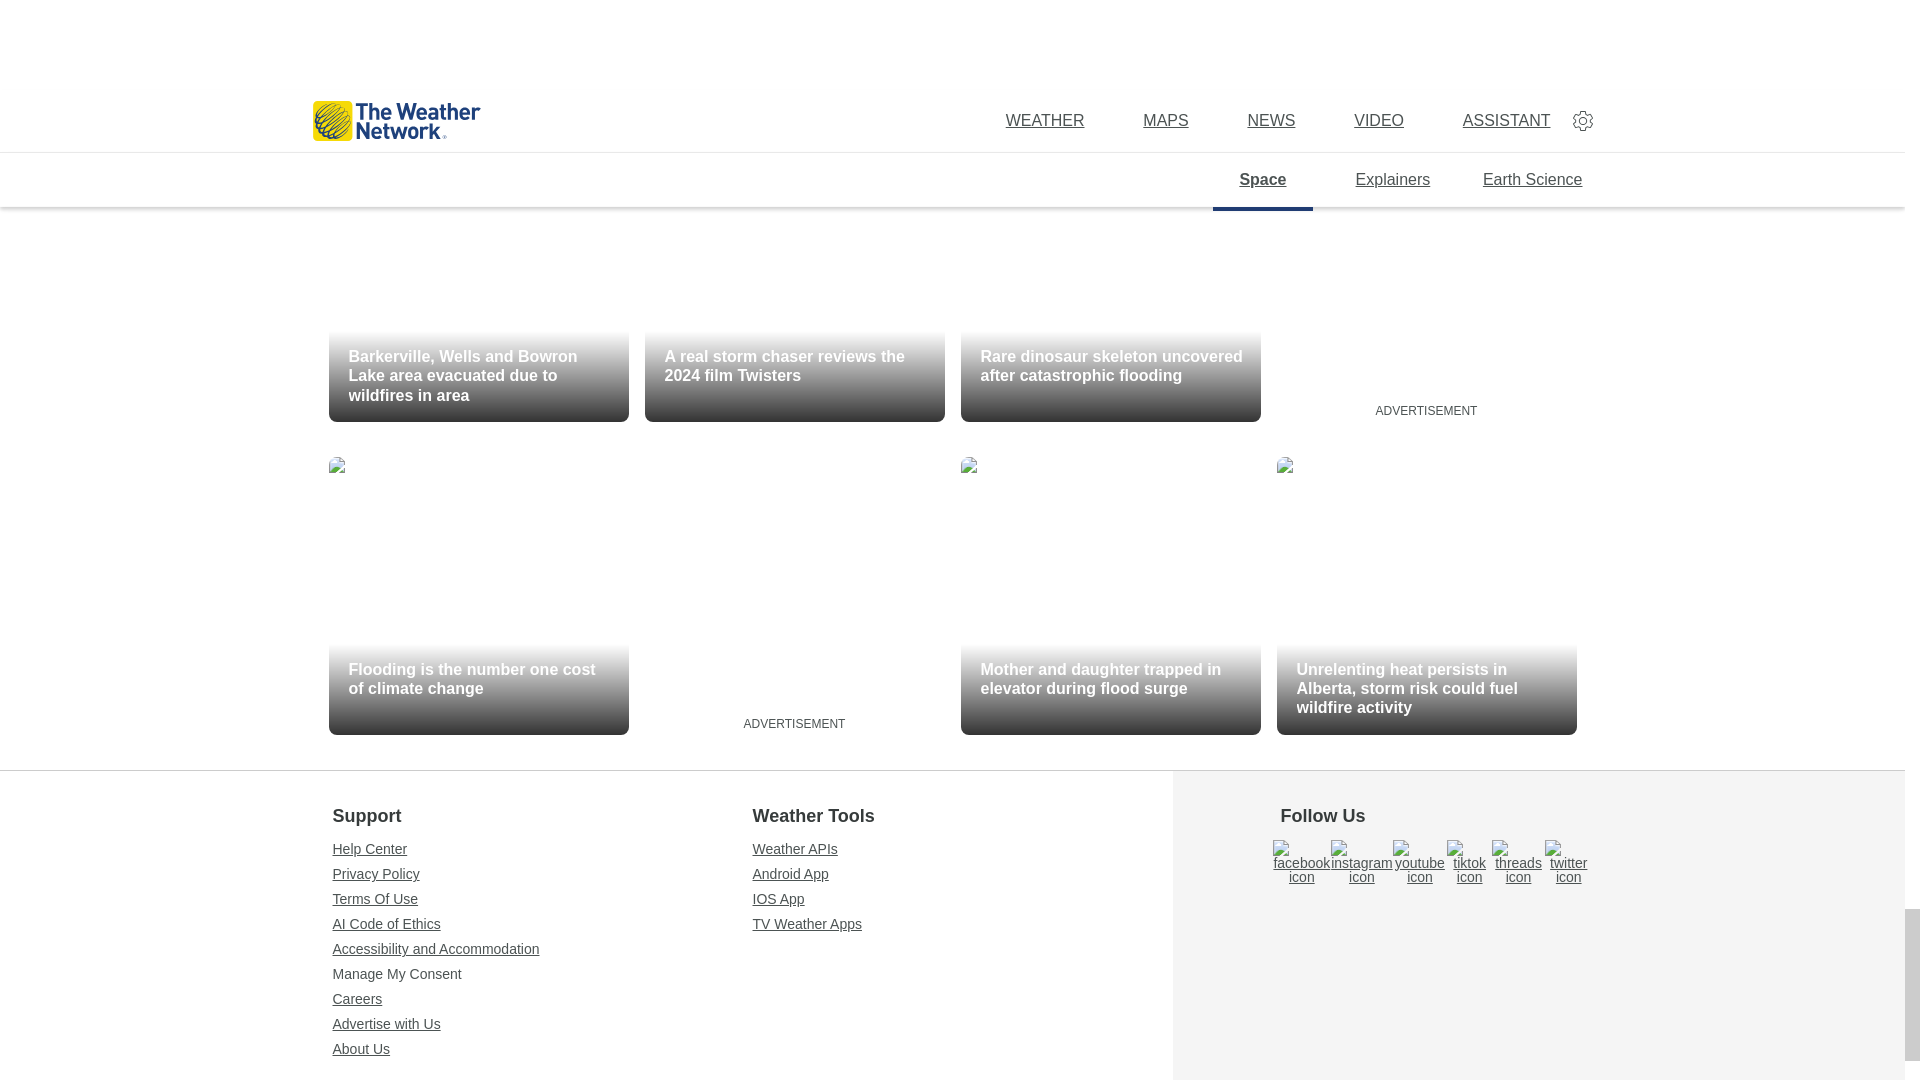 The height and width of the screenshot is (1080, 1920). Describe the element at coordinates (1110, 282) in the screenshot. I see `Rare dinosaur skeleton uncovered after catastrophic flooding` at that location.